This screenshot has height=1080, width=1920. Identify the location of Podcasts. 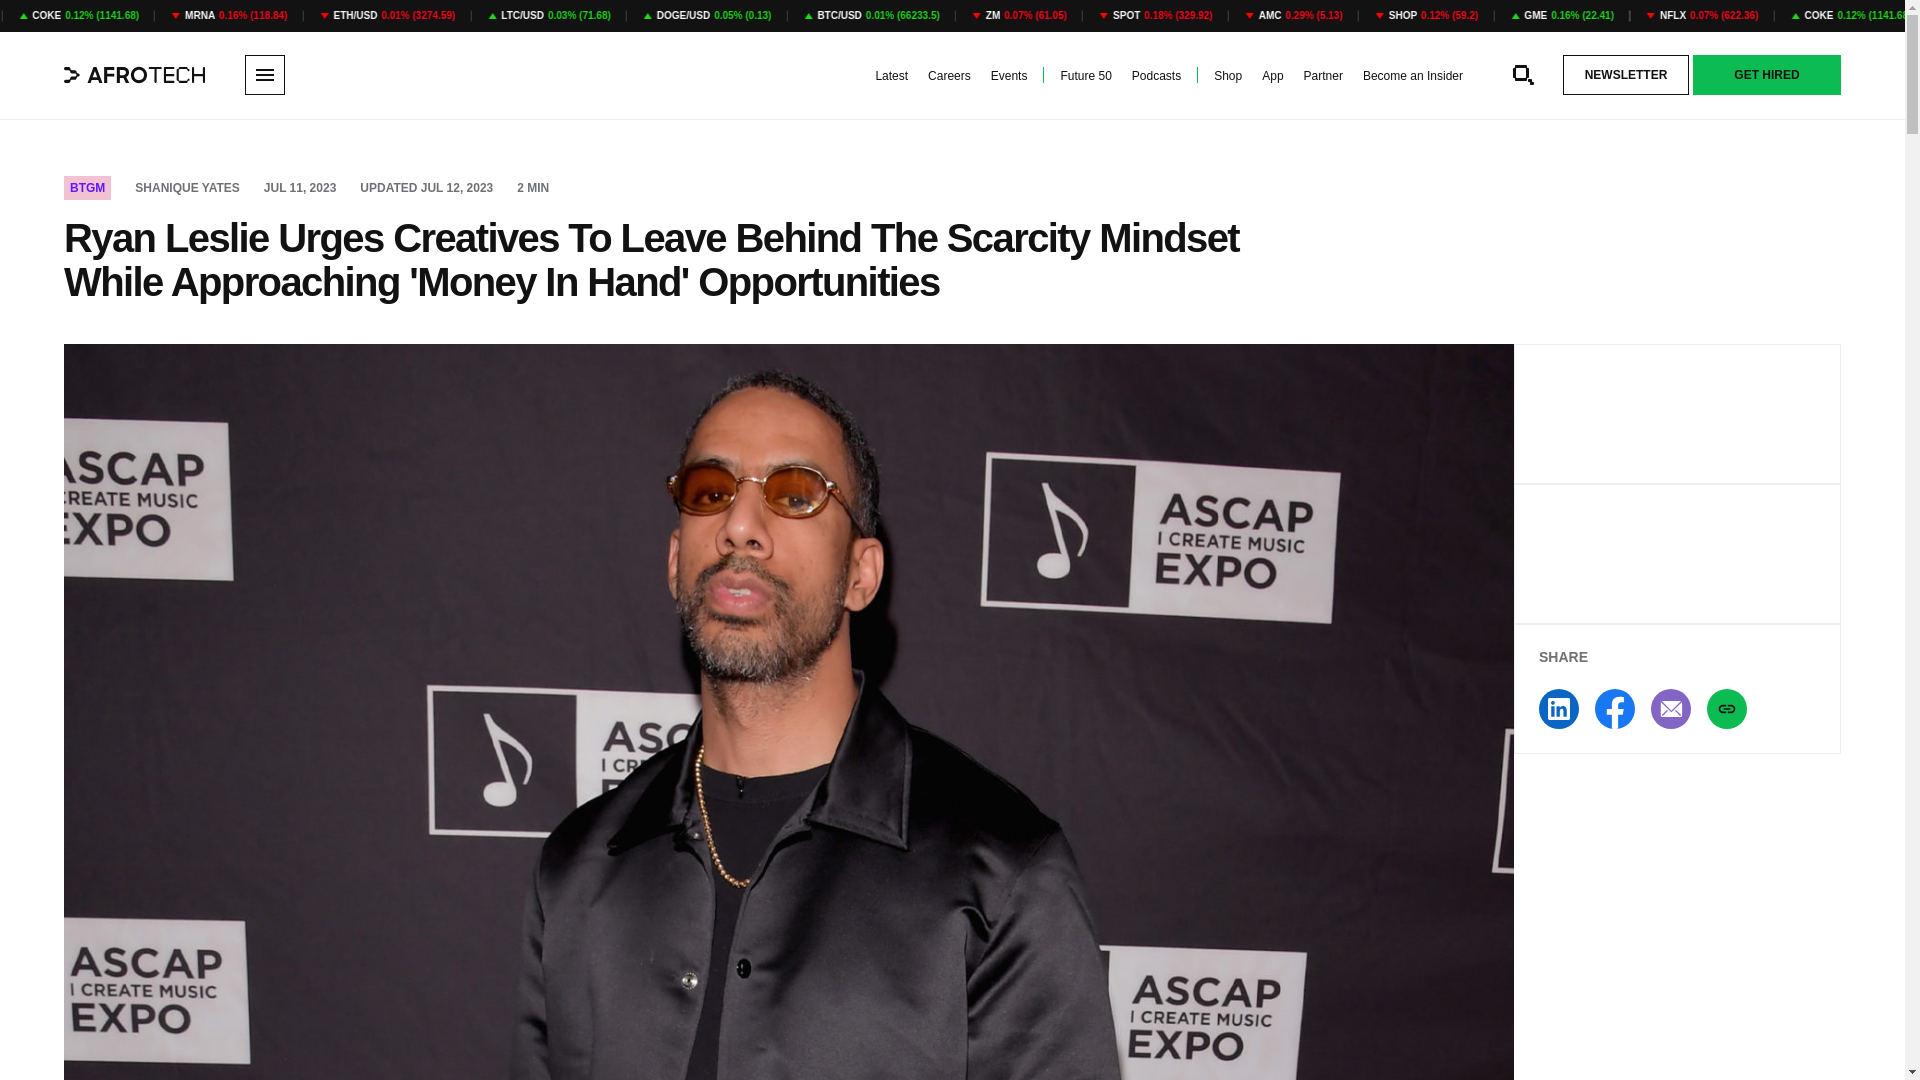
(1156, 76).